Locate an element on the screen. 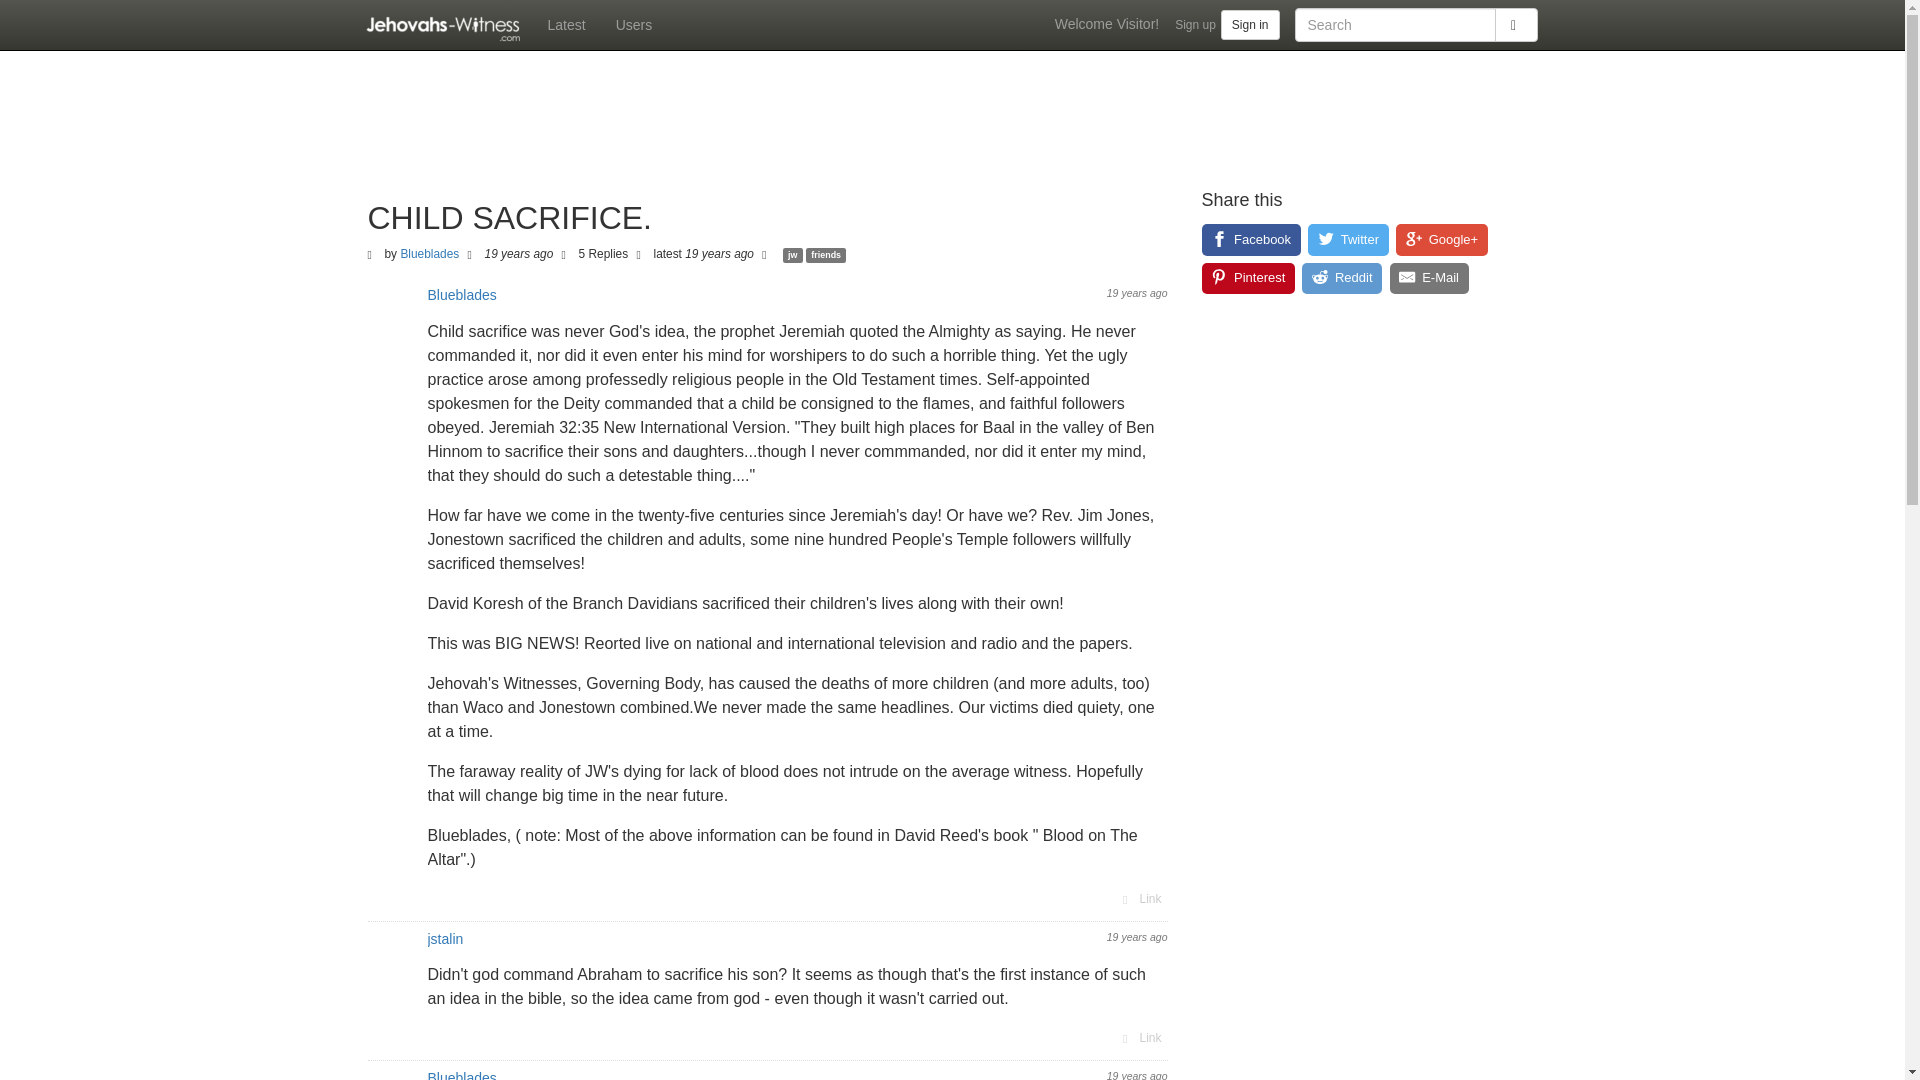 The height and width of the screenshot is (1080, 1920). Blueblades is located at coordinates (428, 254).